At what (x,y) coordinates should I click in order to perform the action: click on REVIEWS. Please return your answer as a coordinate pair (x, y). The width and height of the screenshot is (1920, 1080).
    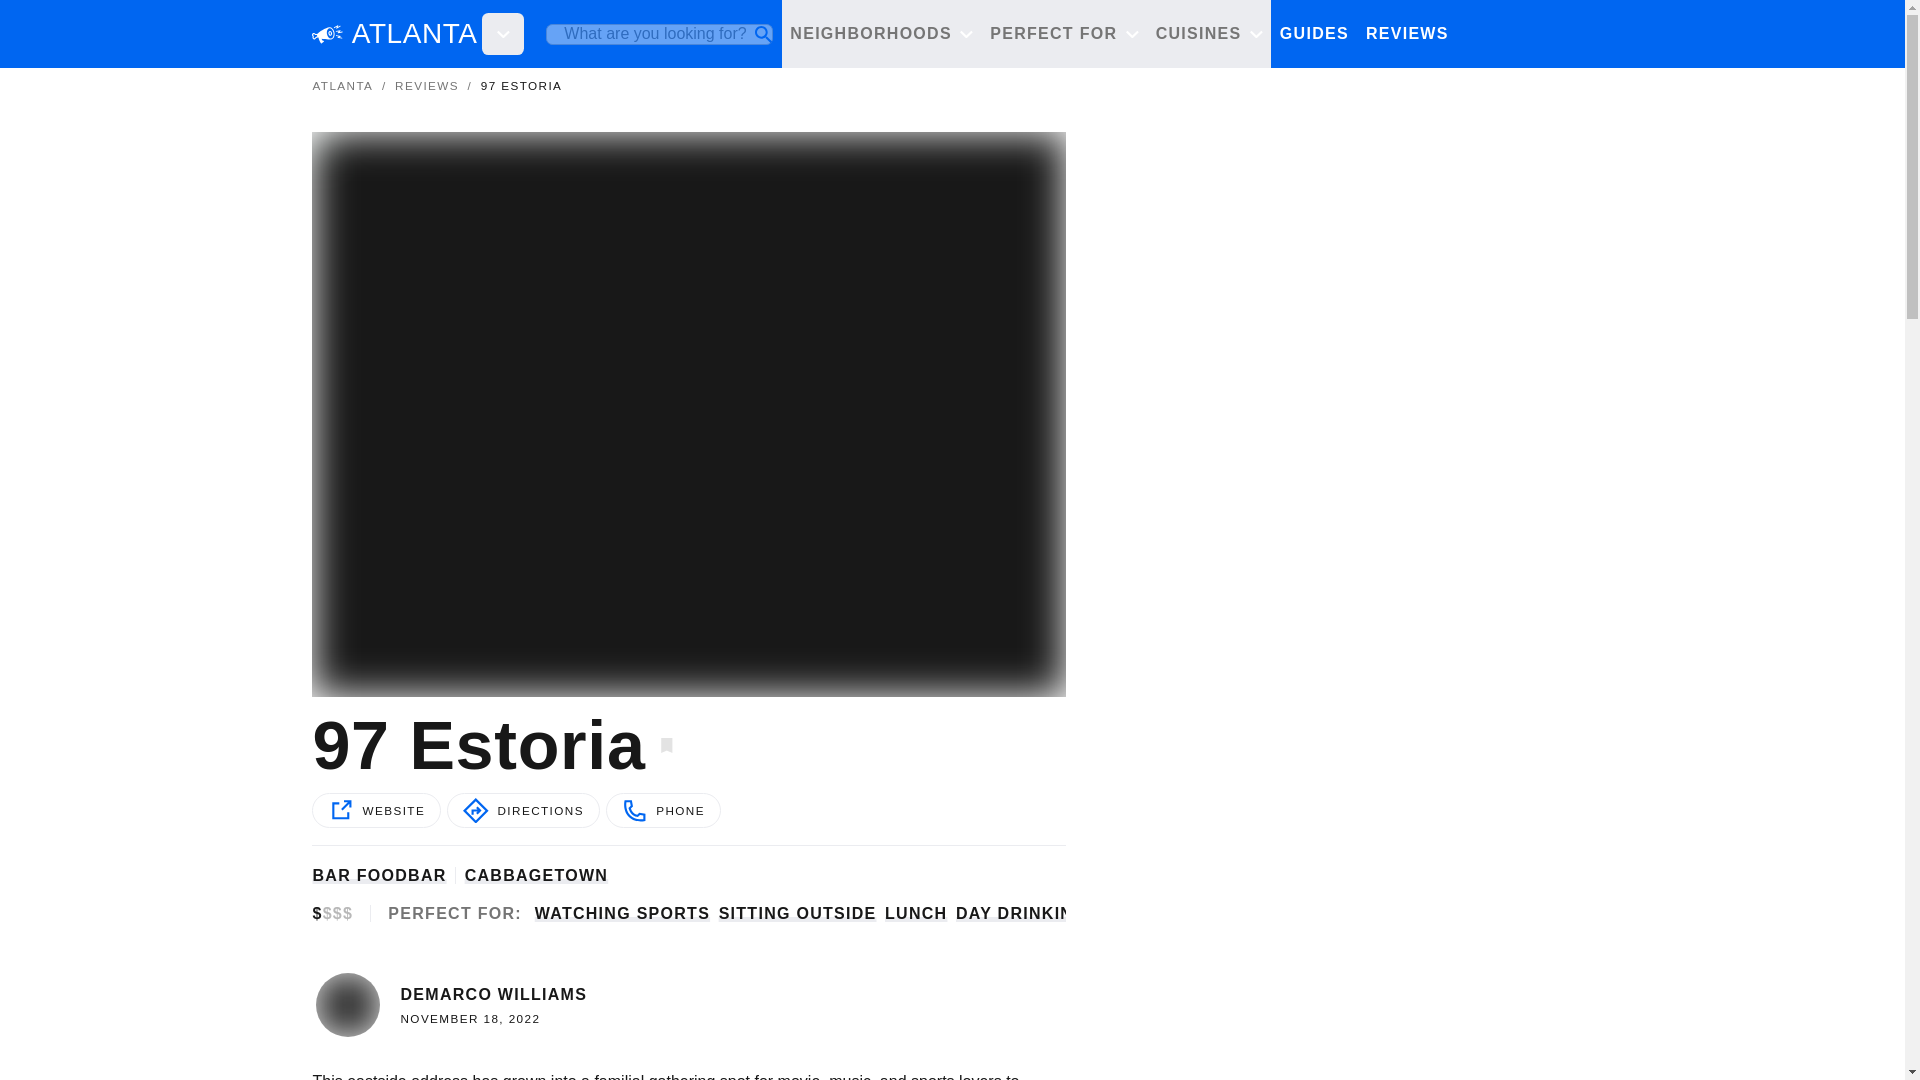
    Looking at the image, I should click on (426, 84).